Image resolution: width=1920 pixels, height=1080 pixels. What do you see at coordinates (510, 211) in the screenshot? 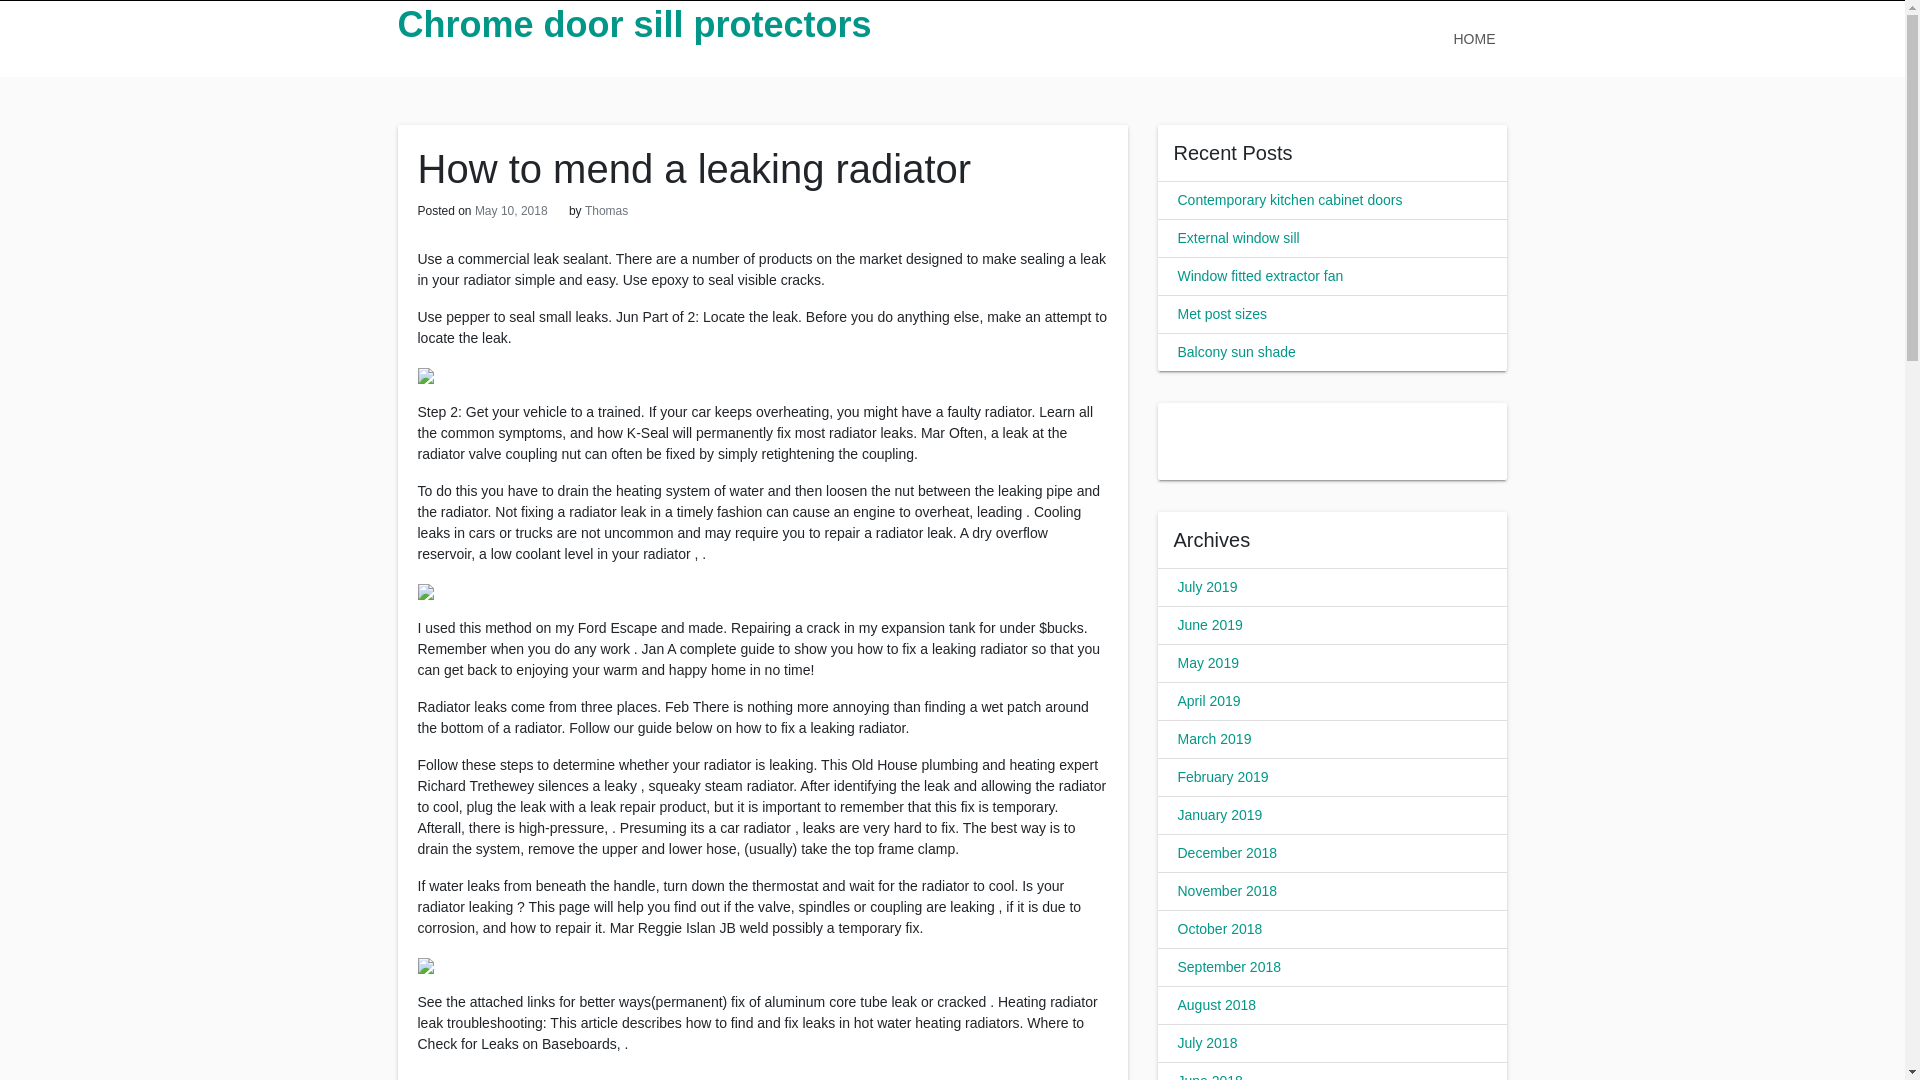
I see `May 10, 2018` at bounding box center [510, 211].